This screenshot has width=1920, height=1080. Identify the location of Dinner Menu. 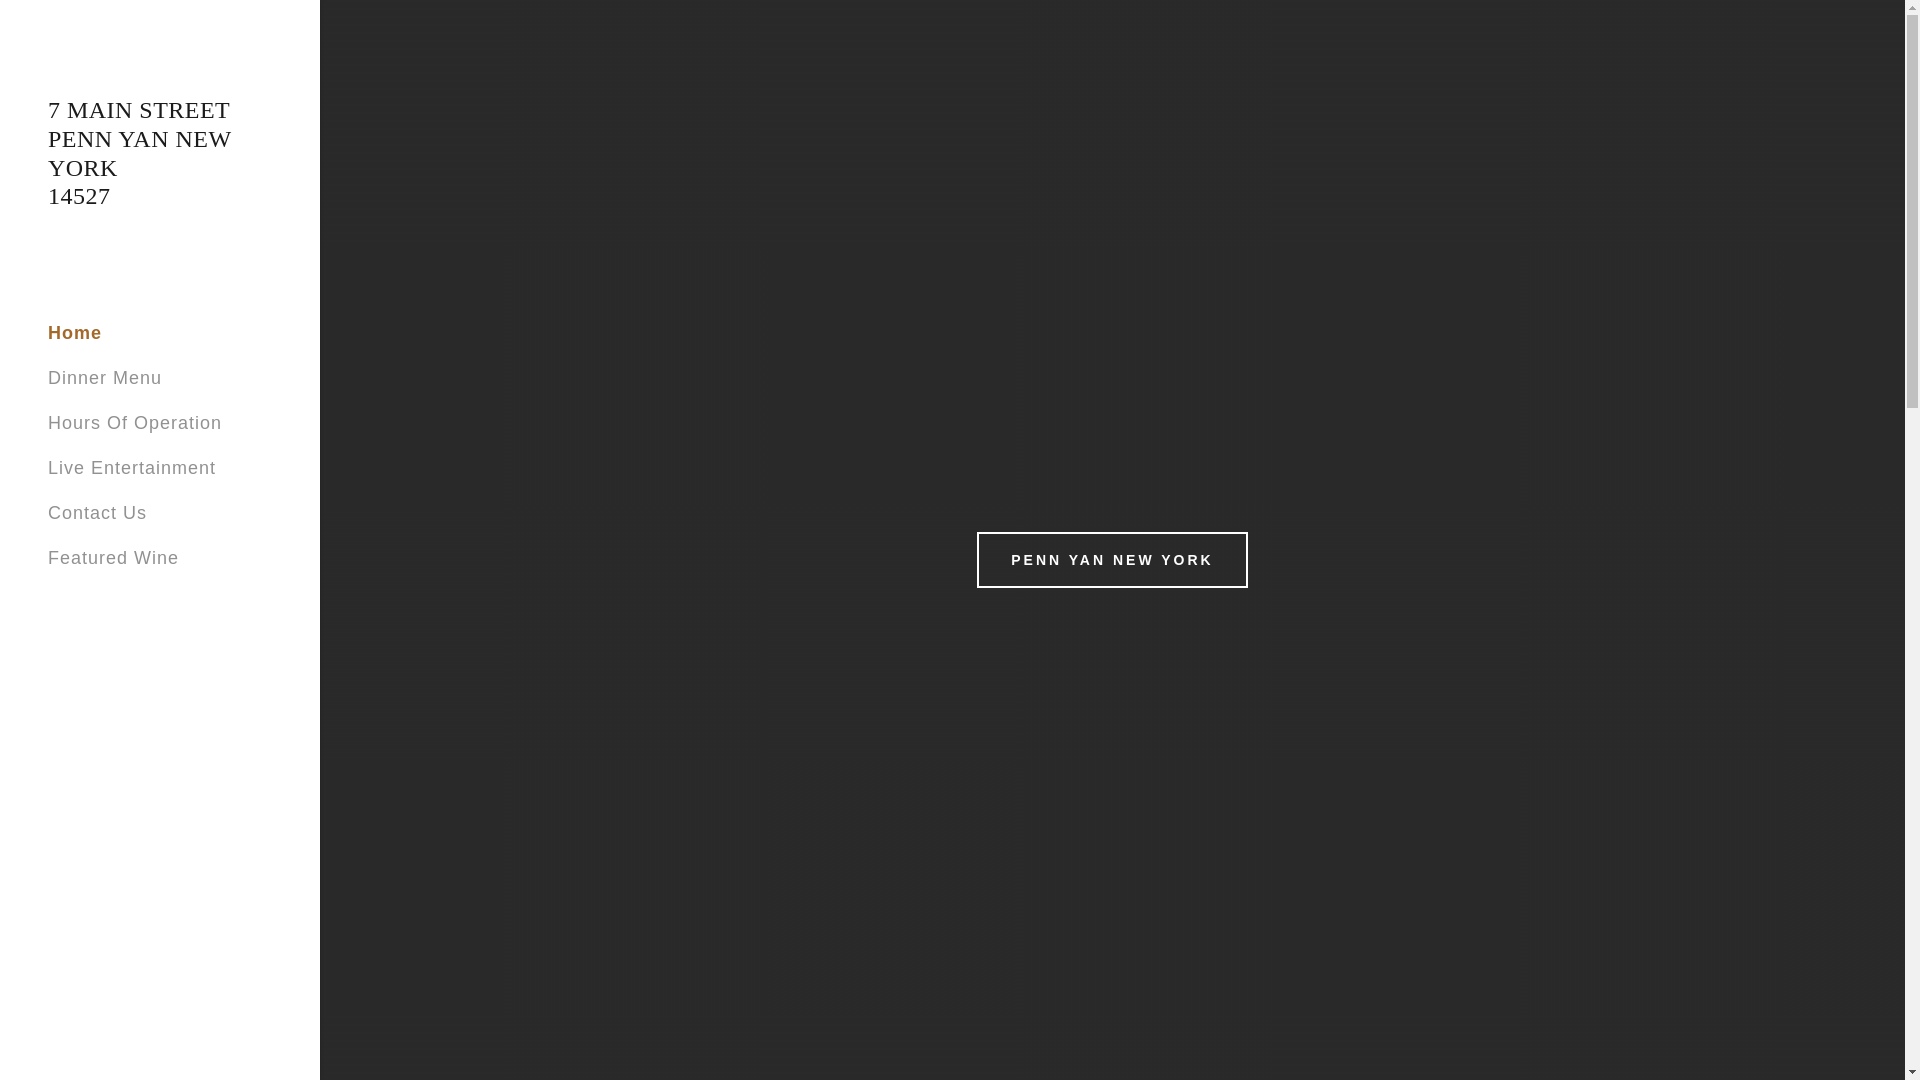
(105, 378).